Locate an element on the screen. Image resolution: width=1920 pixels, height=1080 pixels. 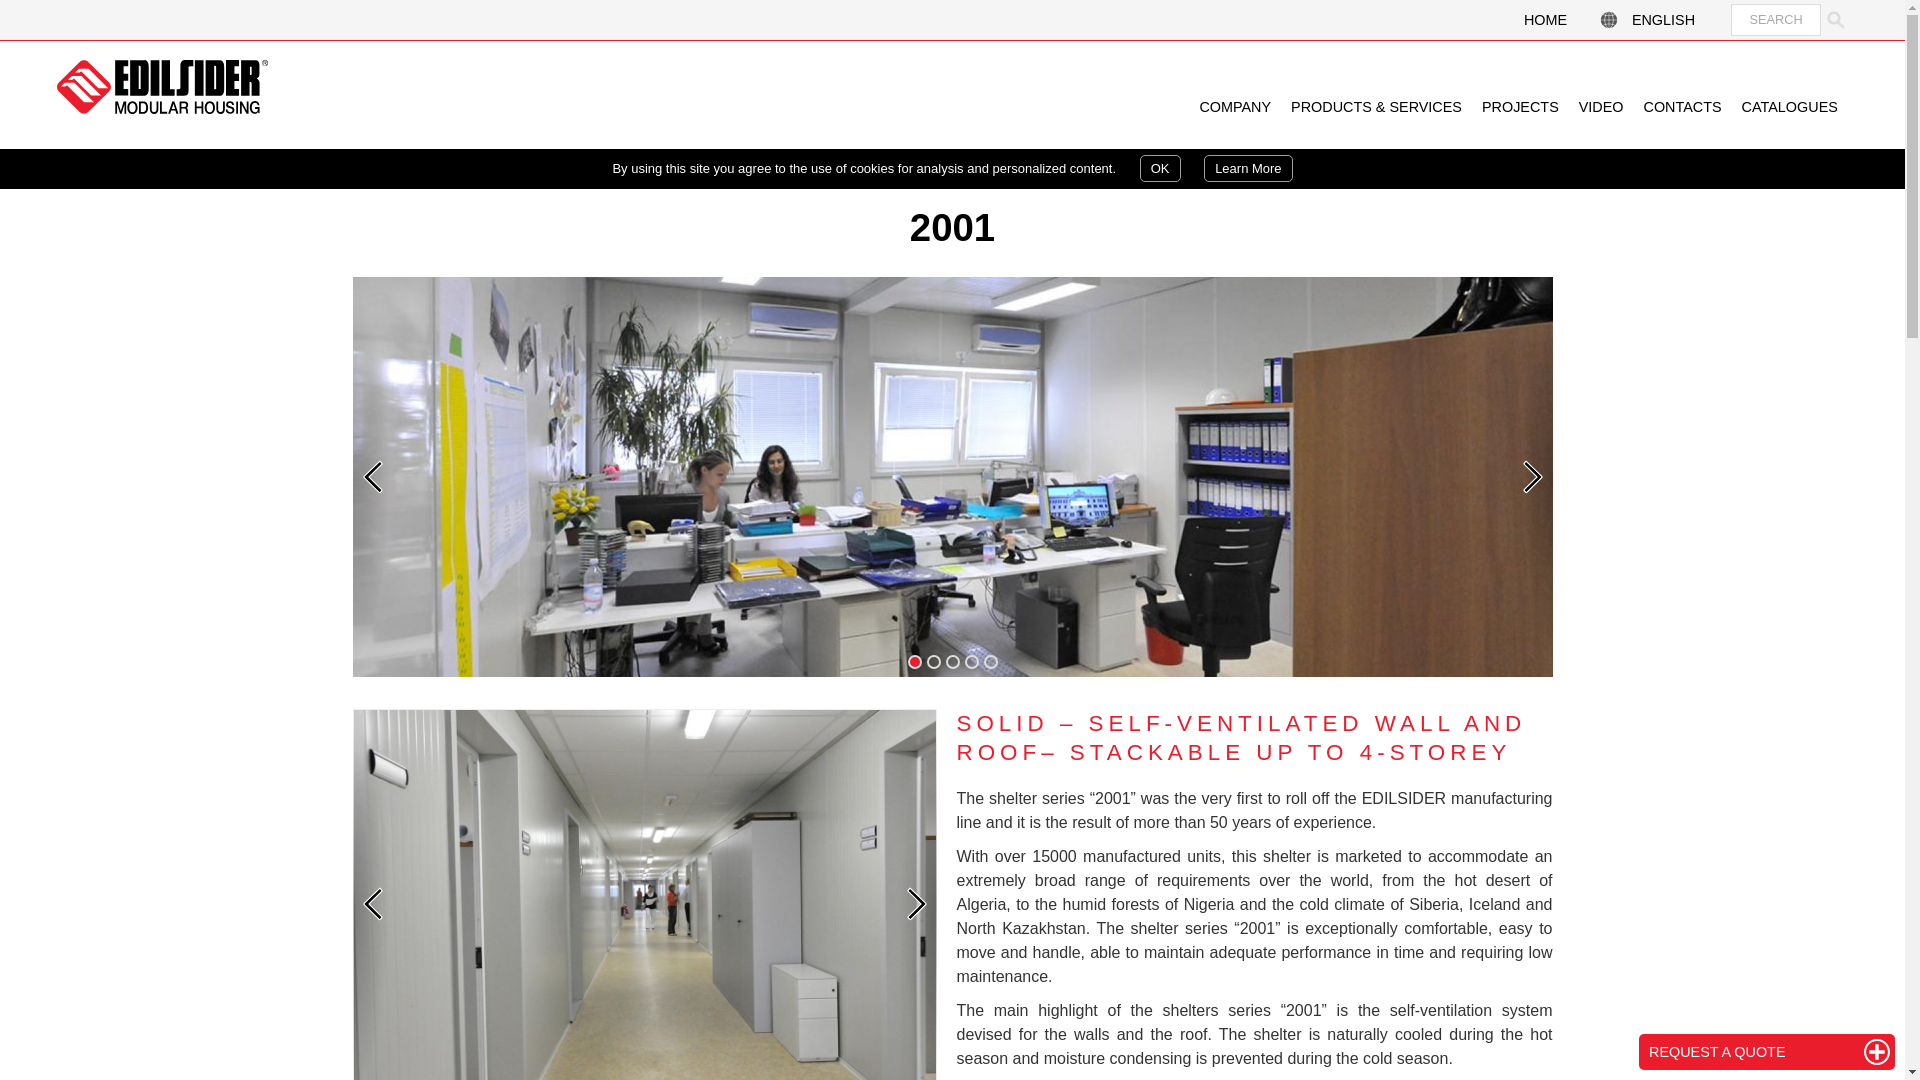
PROJECTS is located at coordinates (1520, 107).